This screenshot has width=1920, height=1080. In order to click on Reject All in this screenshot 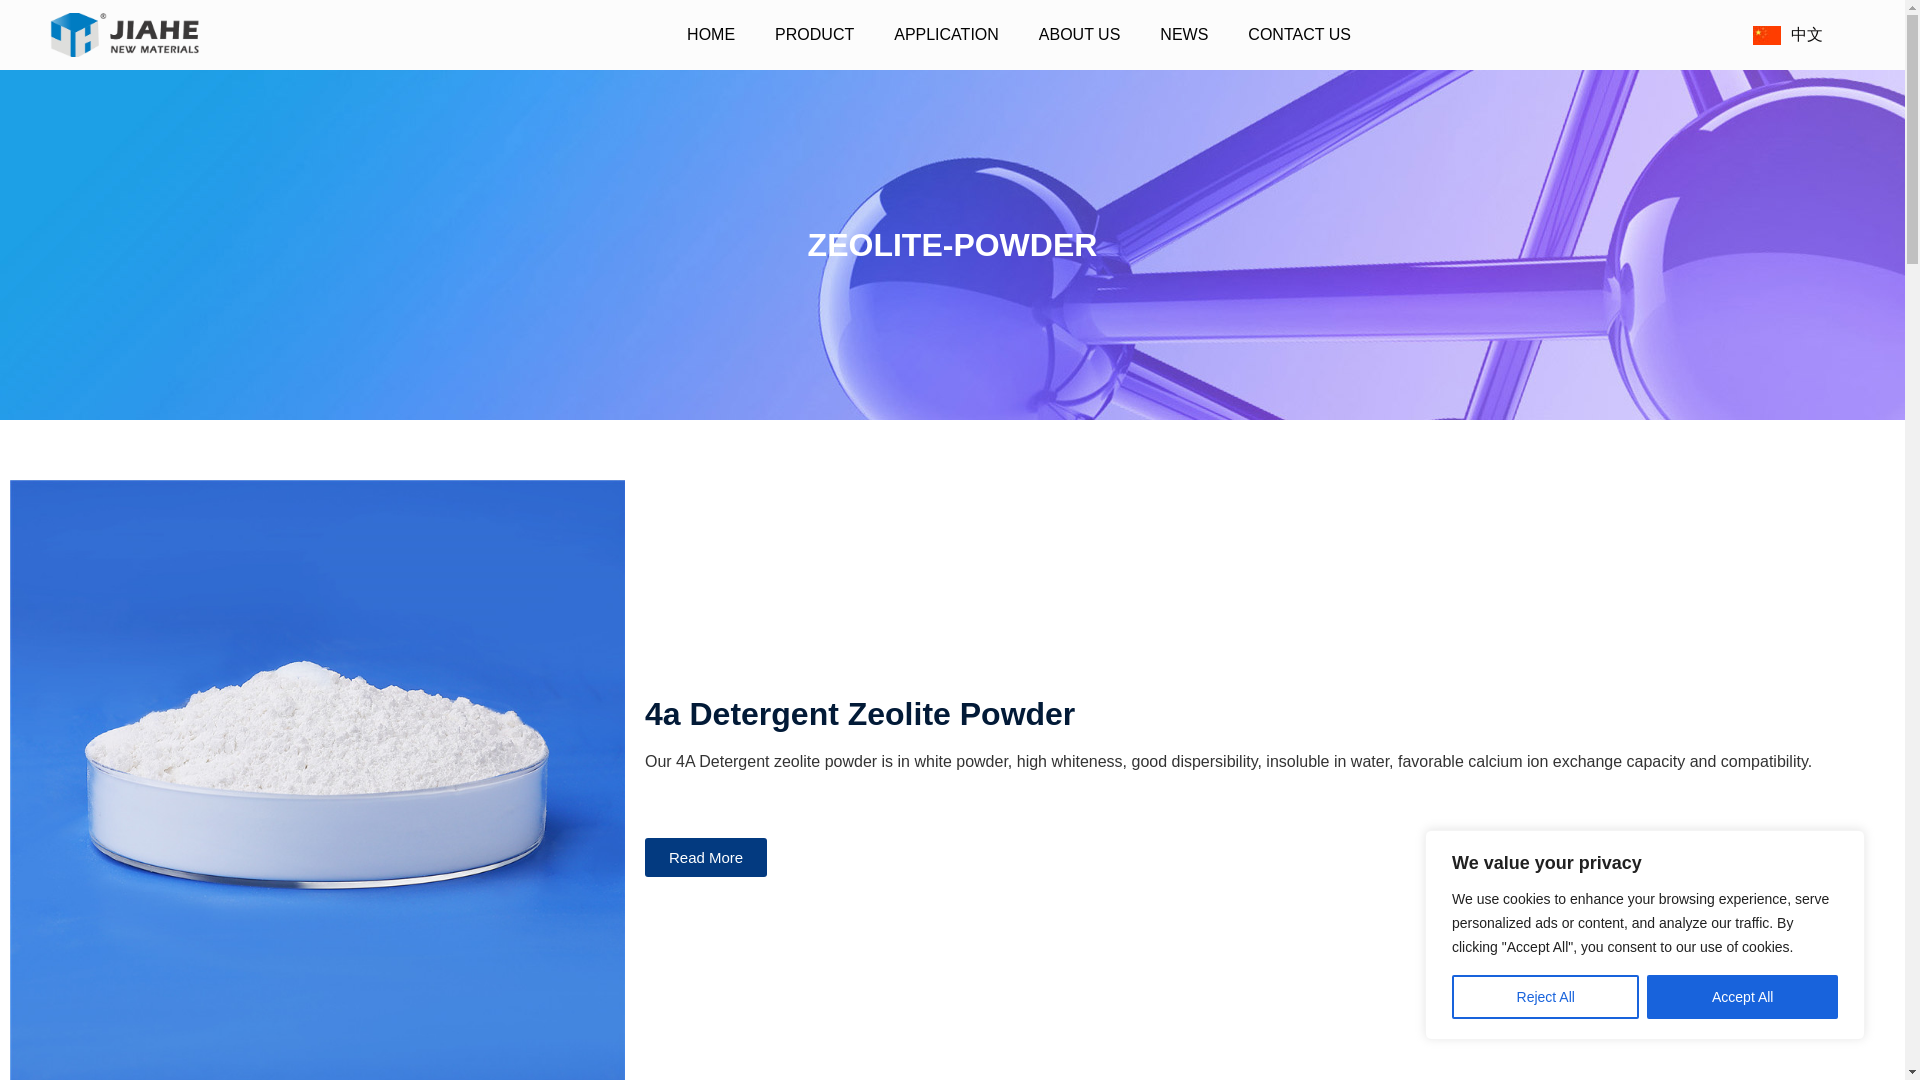, I will do `click(1545, 997)`.